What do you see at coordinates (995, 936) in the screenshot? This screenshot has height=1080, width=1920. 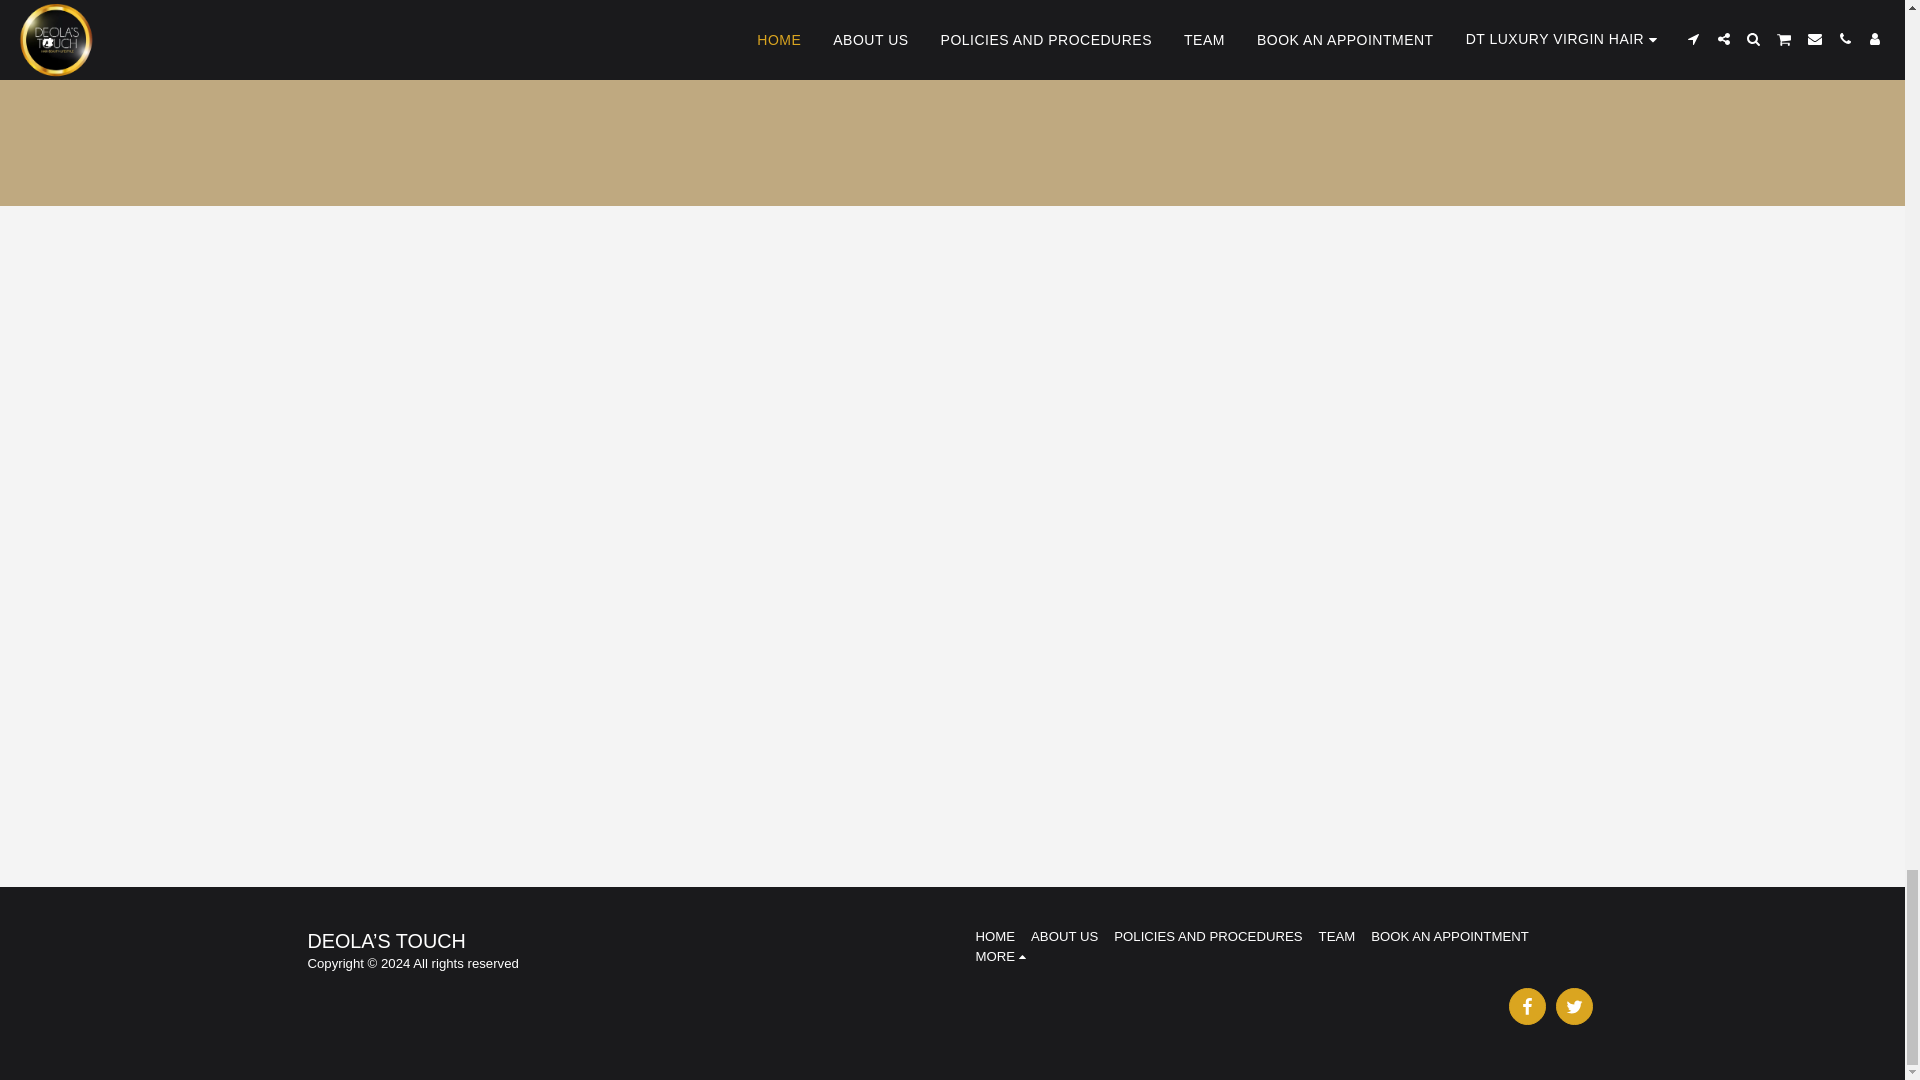 I see `HOME` at bounding box center [995, 936].